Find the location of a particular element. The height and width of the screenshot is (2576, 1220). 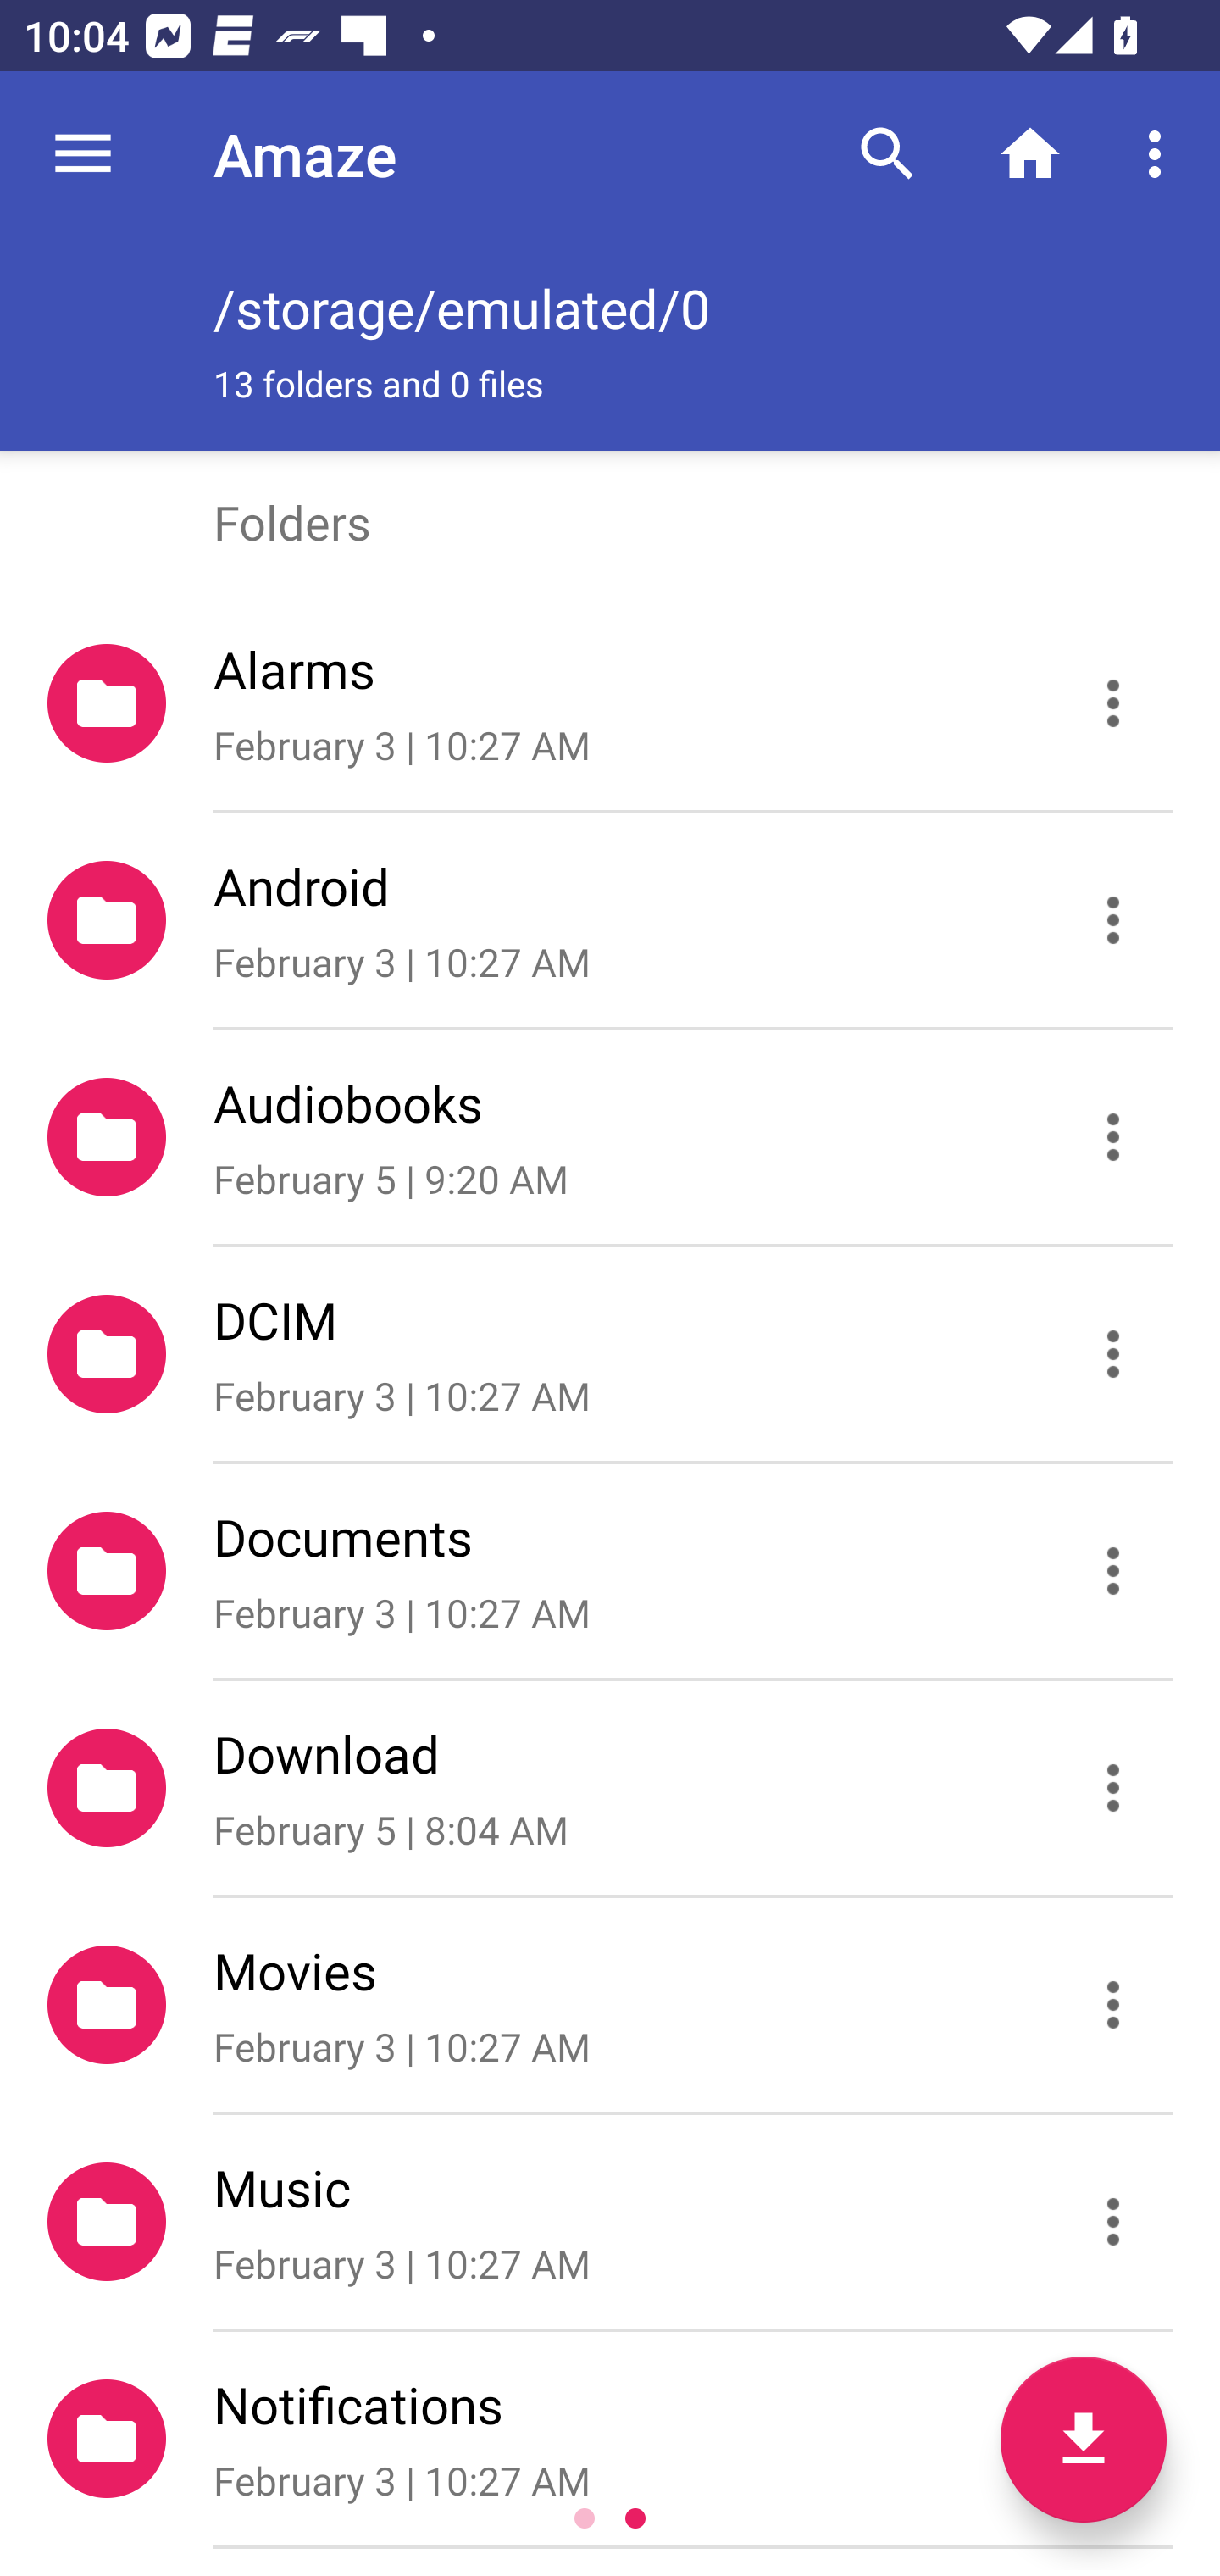

More options is located at coordinates (1161, 154).